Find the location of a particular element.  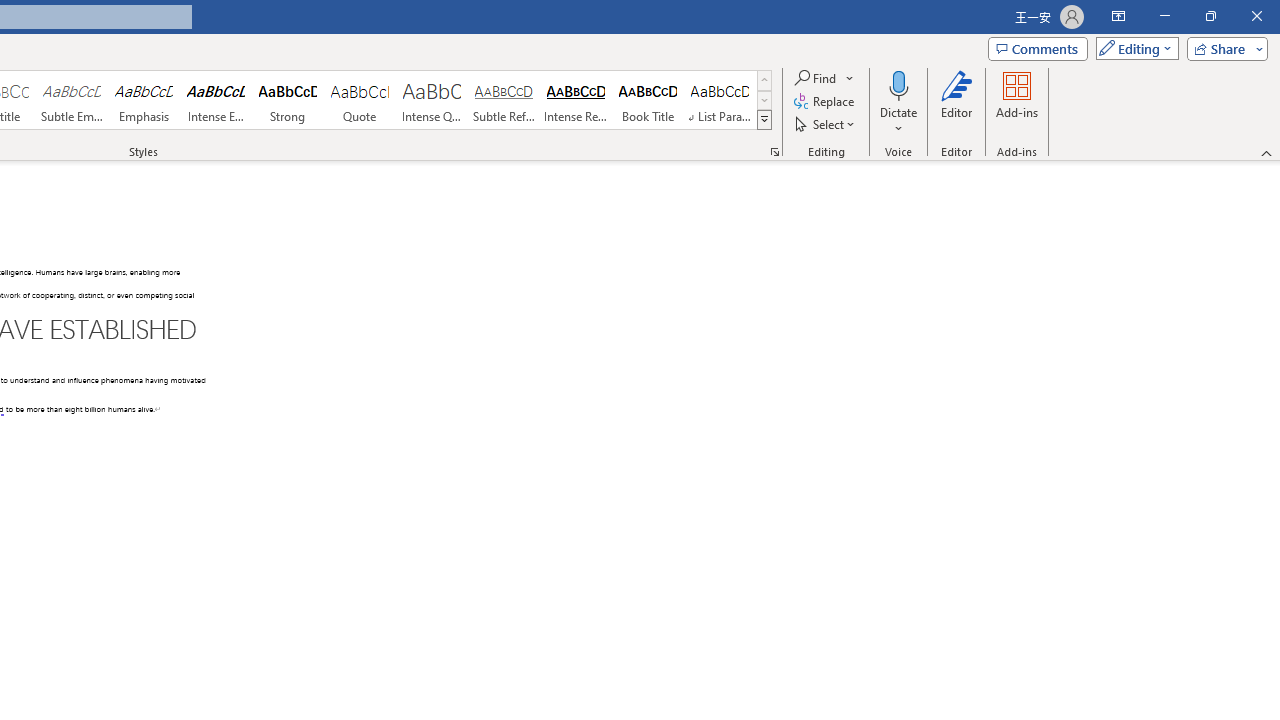

Book Title is located at coordinates (647, 100).